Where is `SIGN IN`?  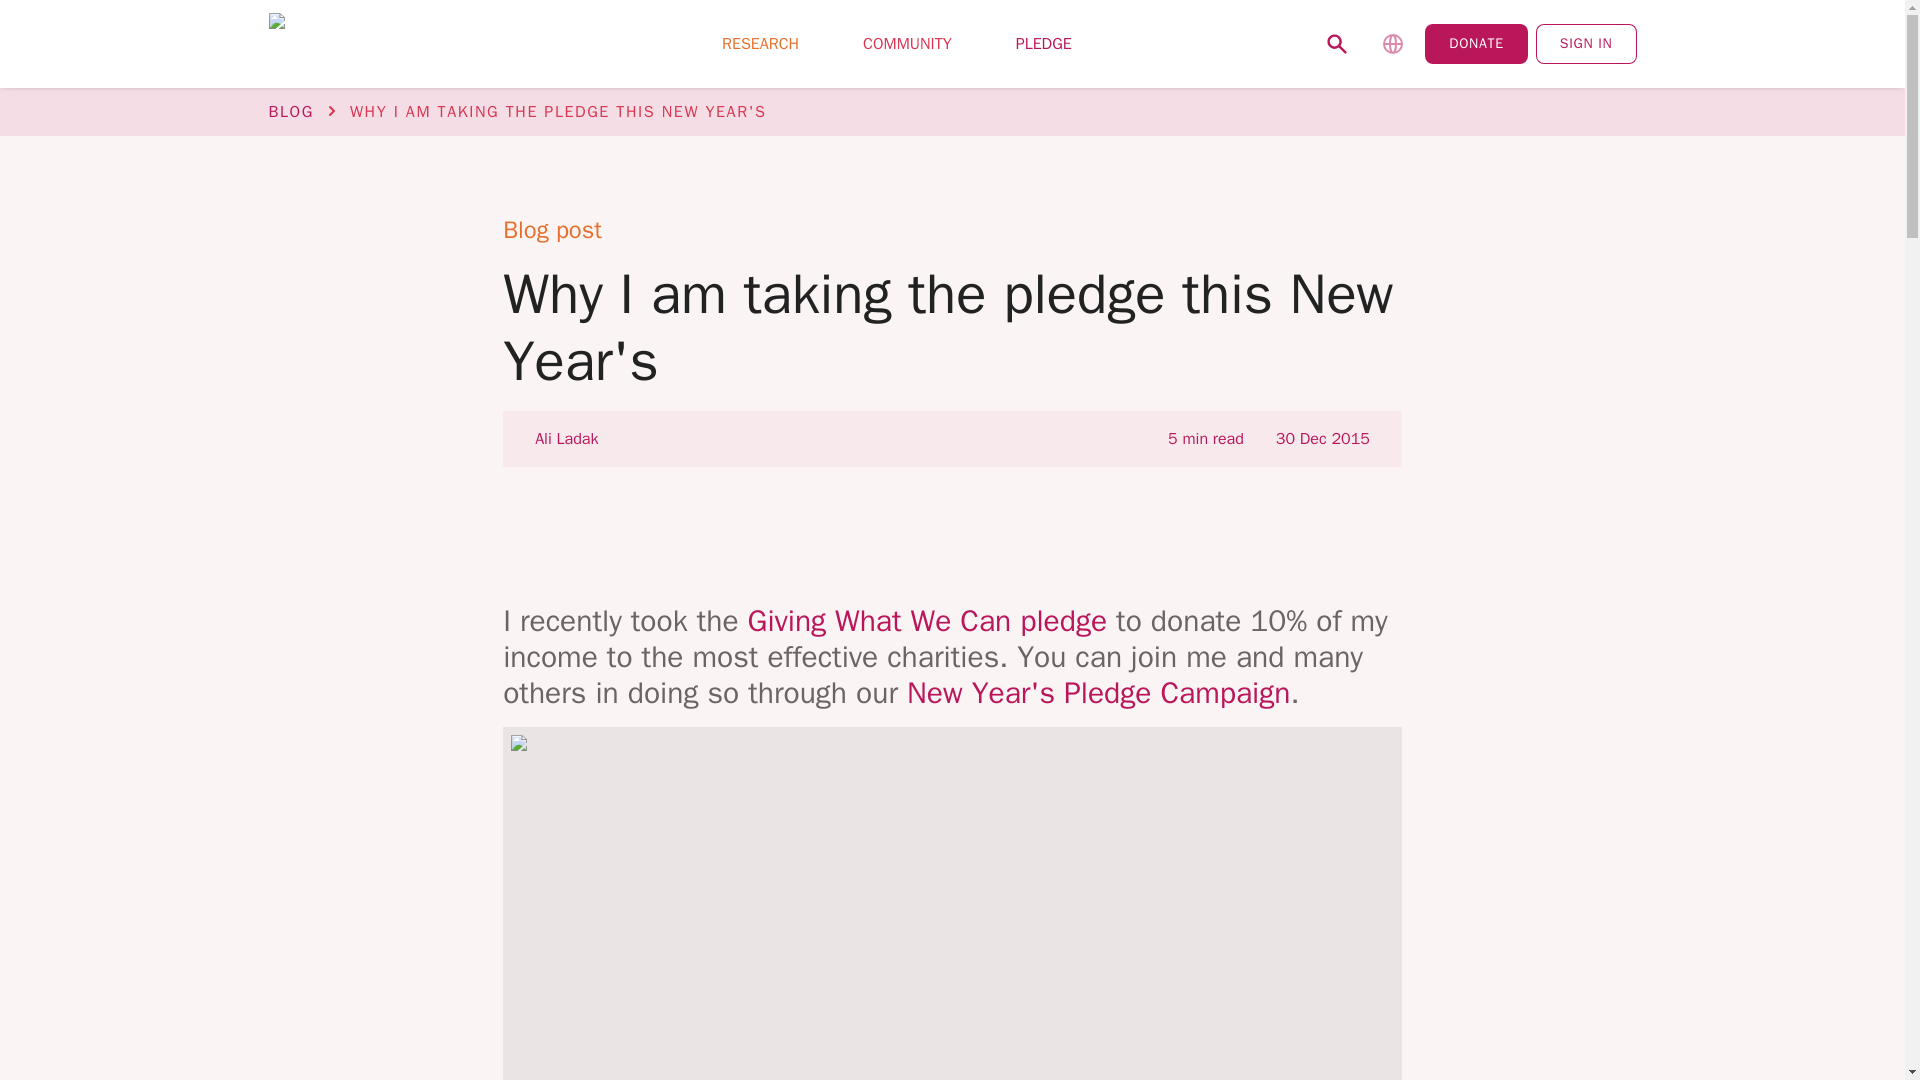 SIGN IN is located at coordinates (1586, 43).